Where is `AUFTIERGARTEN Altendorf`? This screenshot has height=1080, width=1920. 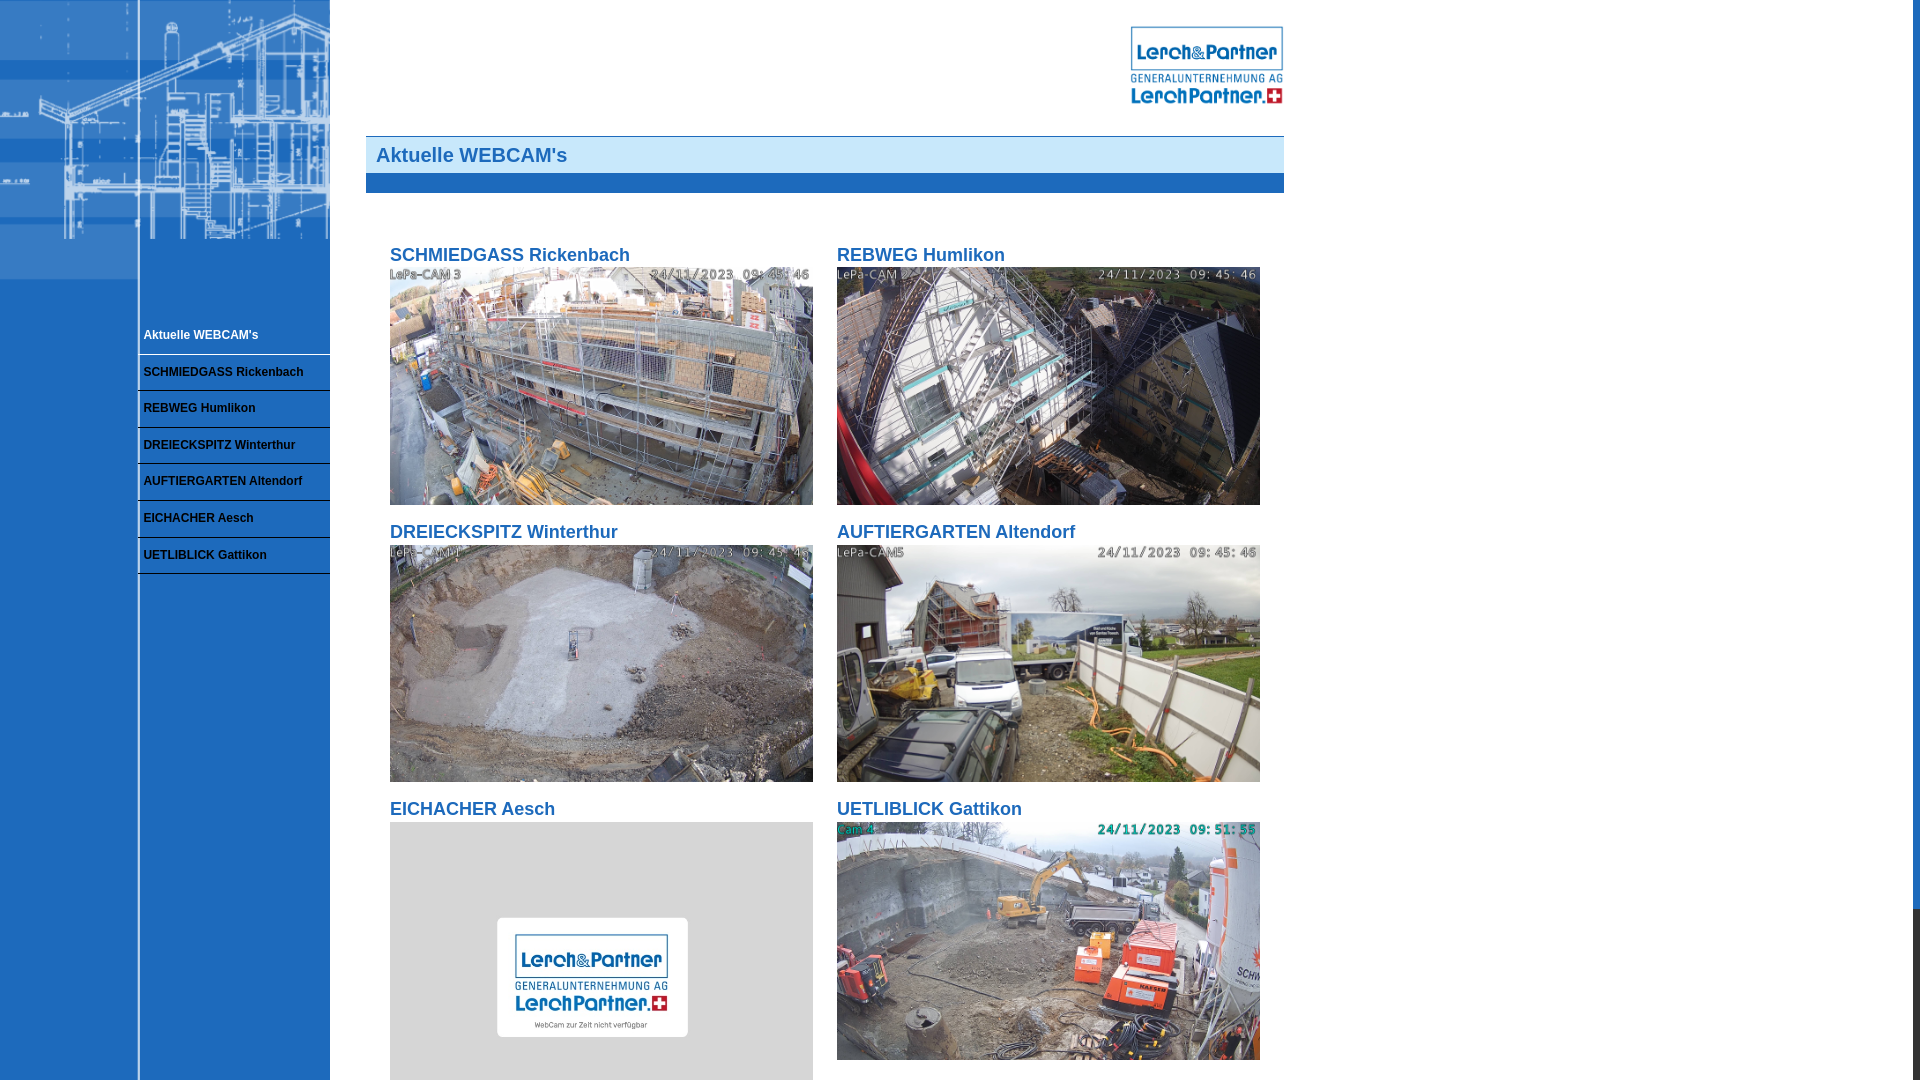
AUFTIERGARTEN Altendorf is located at coordinates (1048, 664).